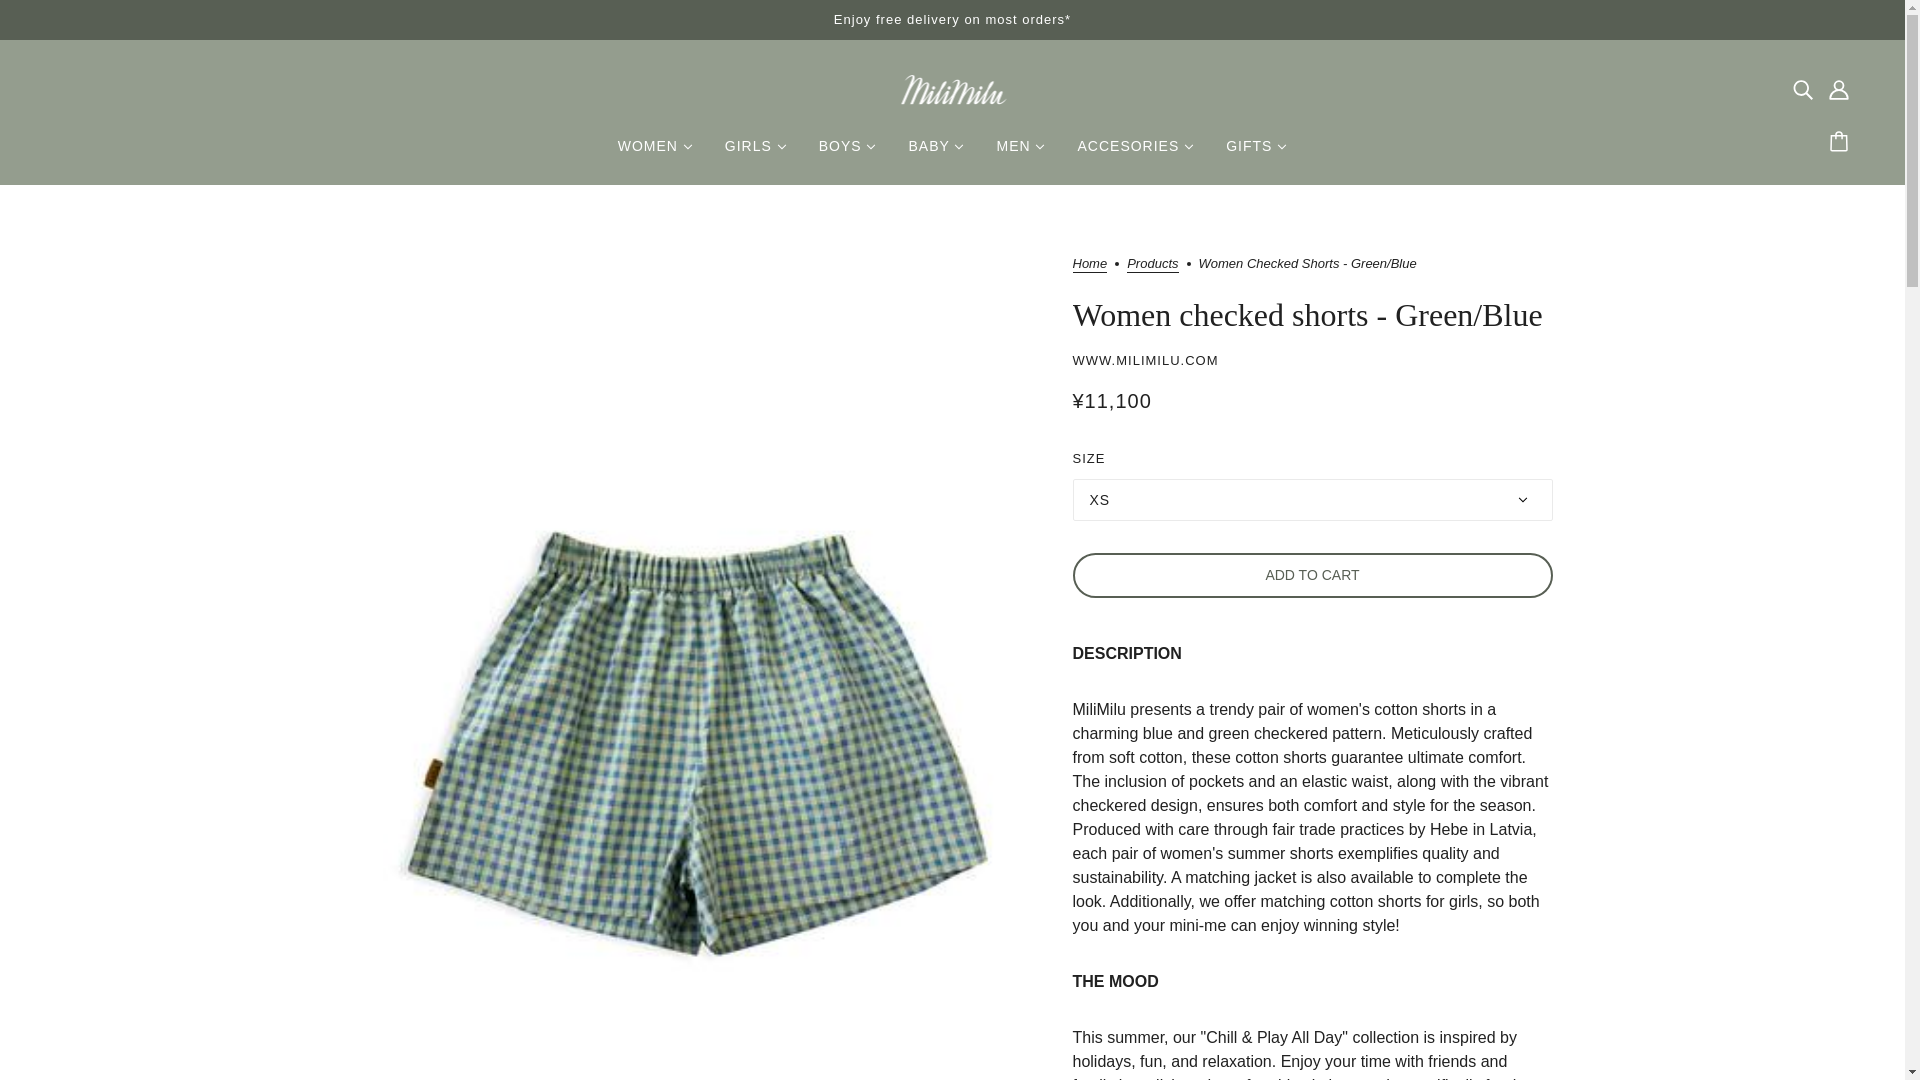  I want to click on BOYS, so click(847, 154).